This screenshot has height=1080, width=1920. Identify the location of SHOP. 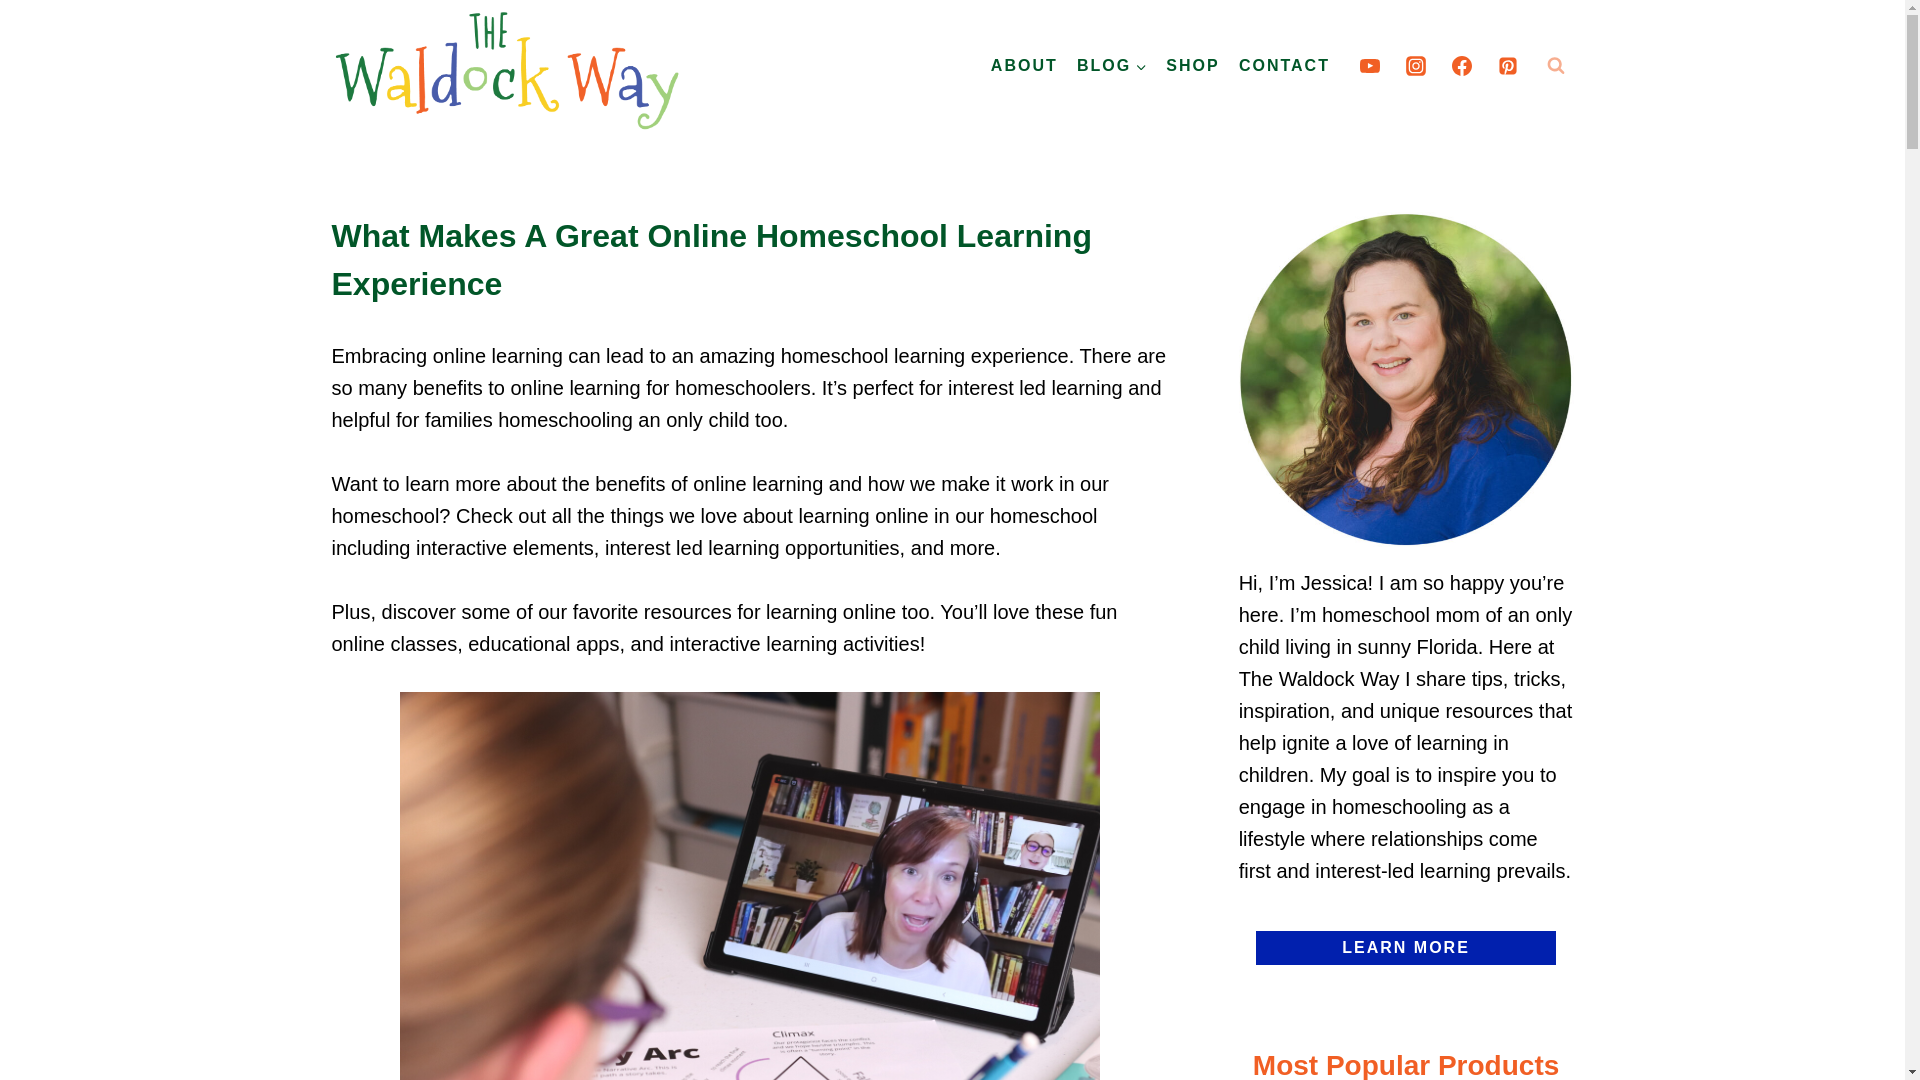
(1194, 65).